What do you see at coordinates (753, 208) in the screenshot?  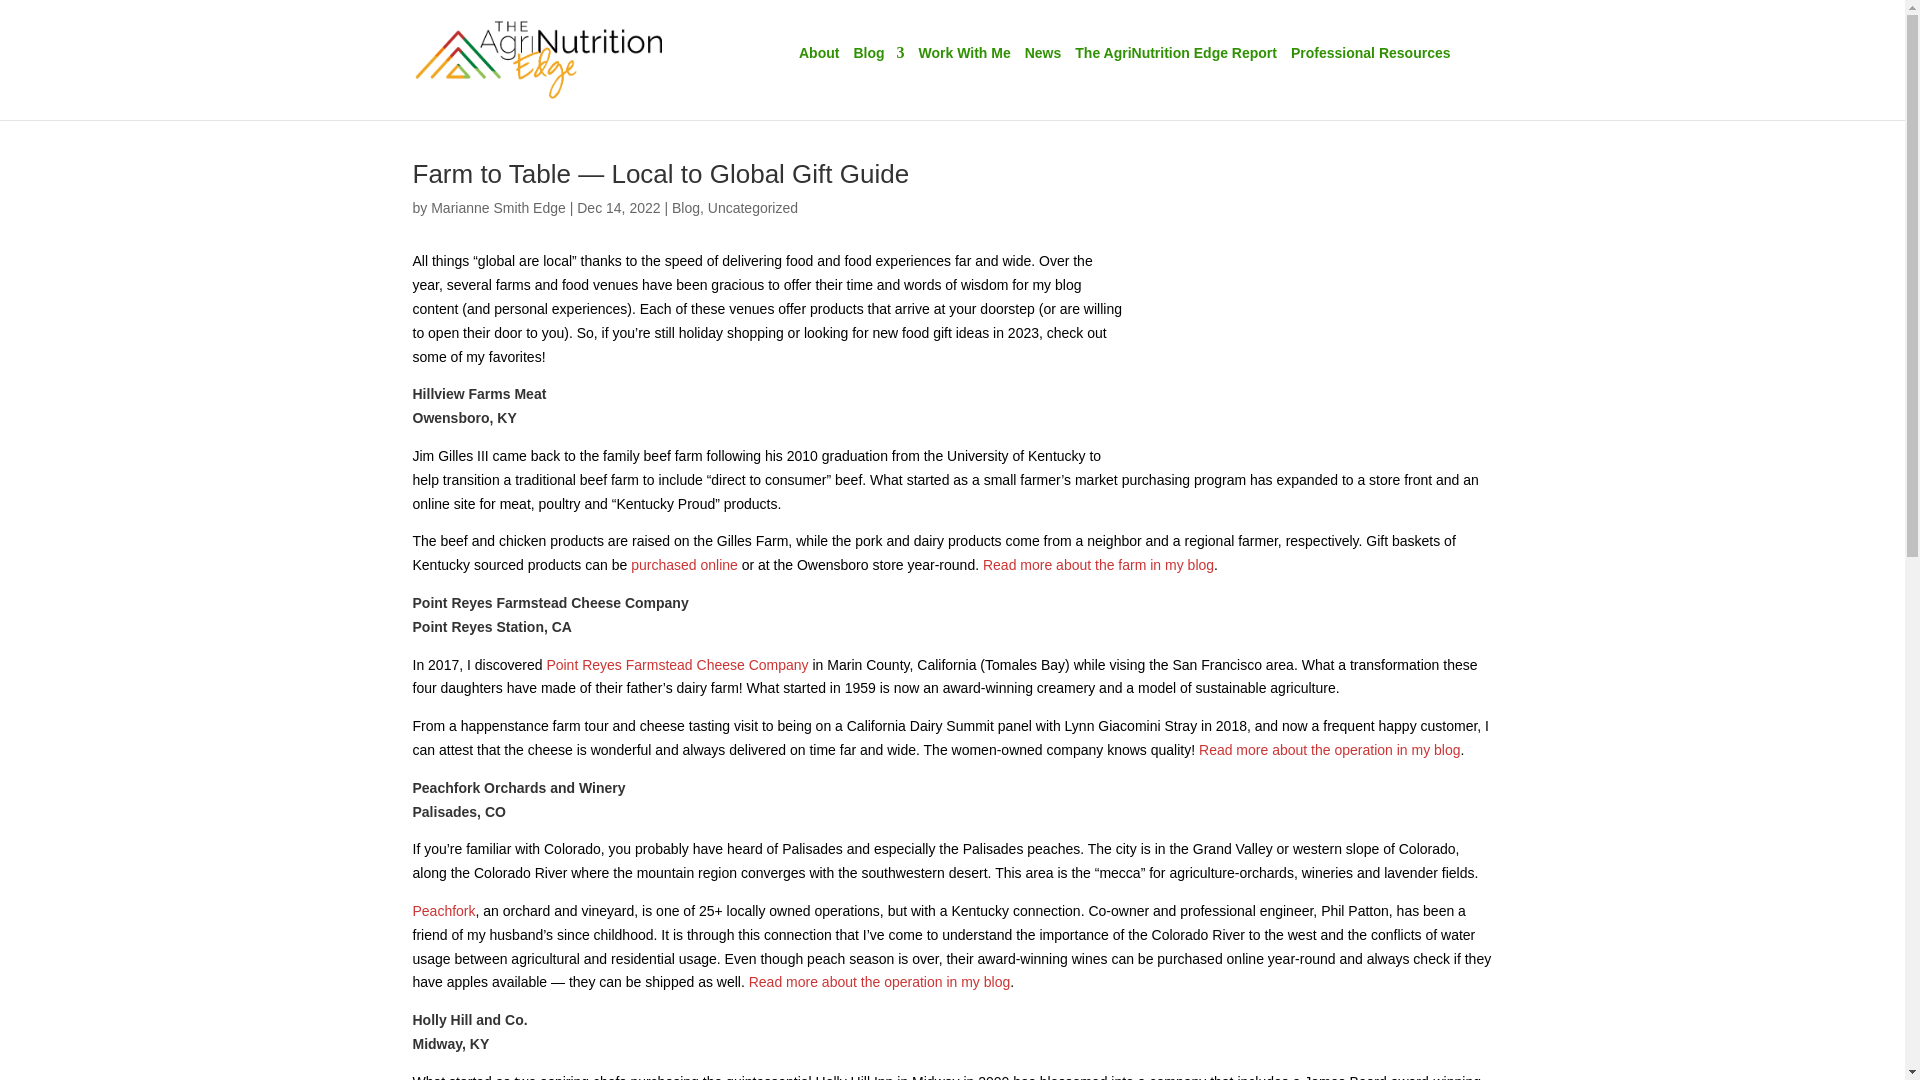 I see `Uncategorized` at bounding box center [753, 208].